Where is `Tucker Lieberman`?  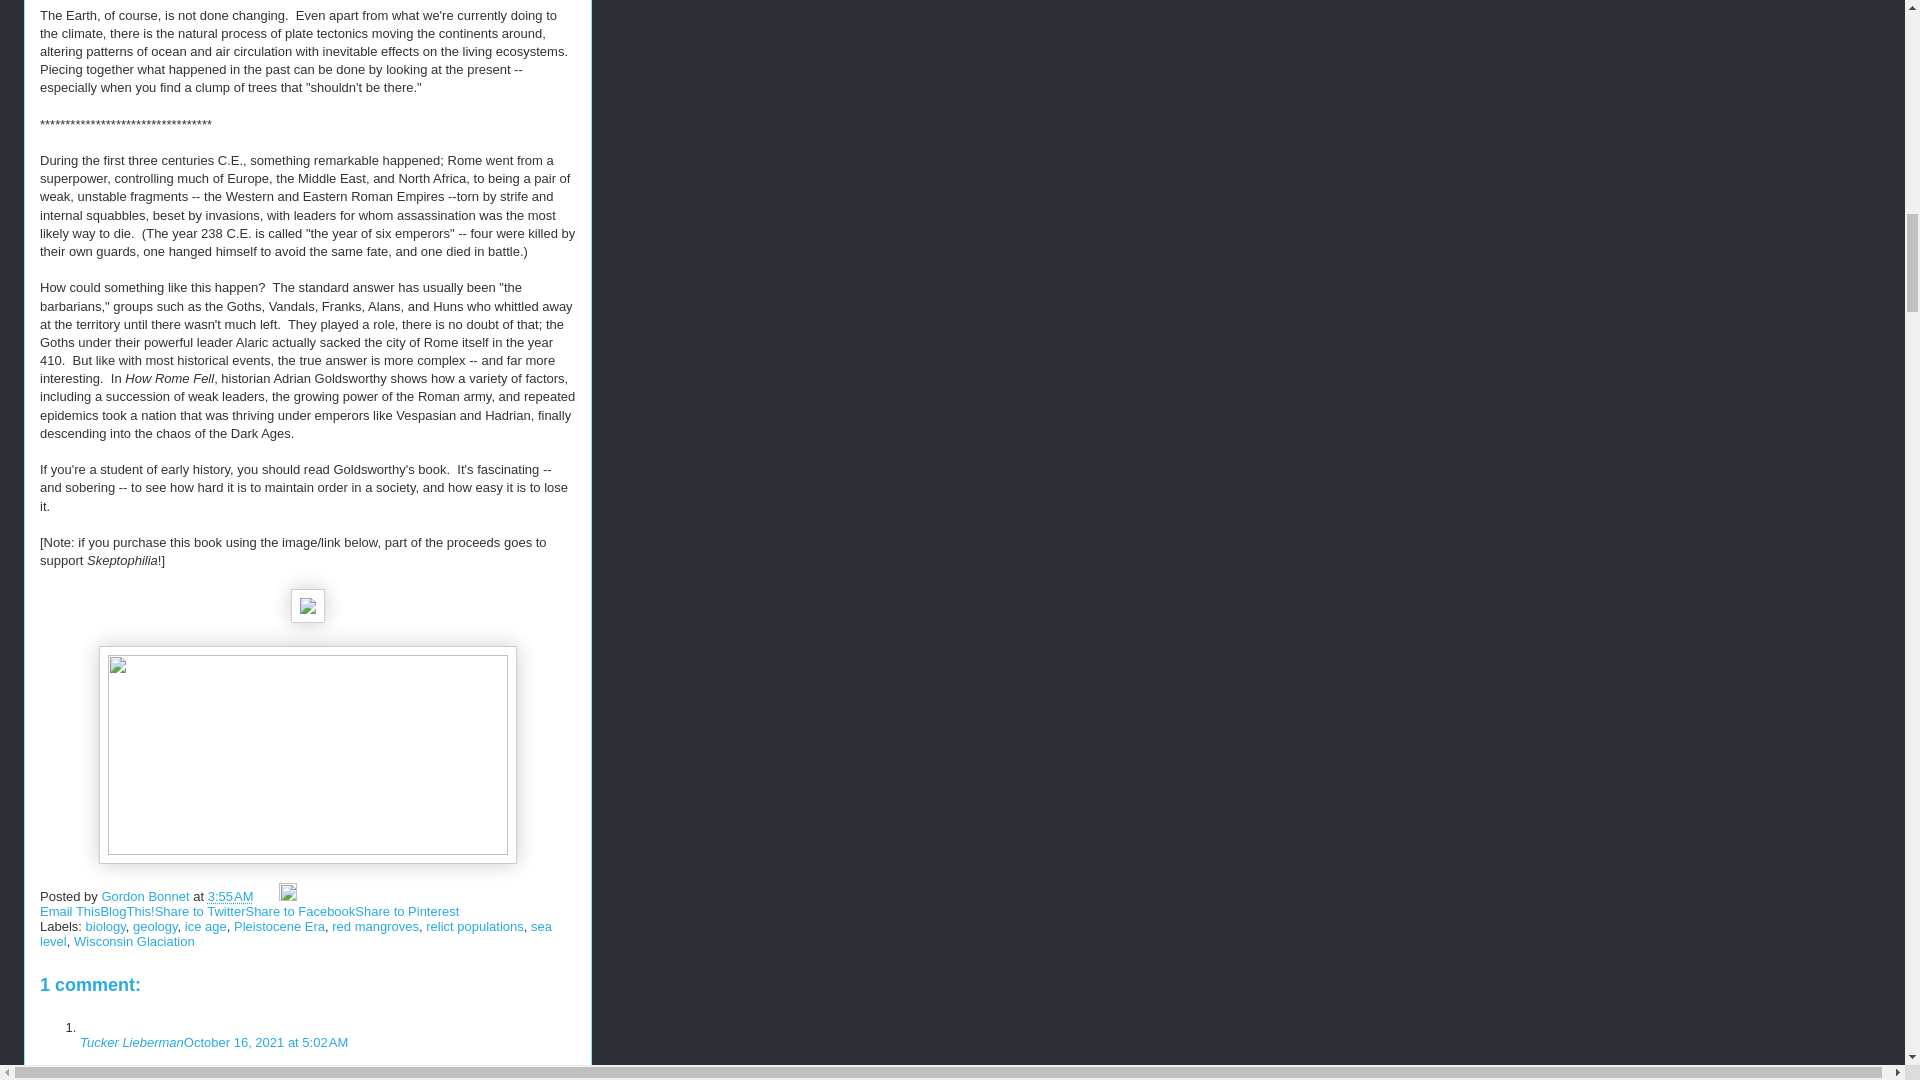 Tucker Lieberman is located at coordinates (132, 1042).